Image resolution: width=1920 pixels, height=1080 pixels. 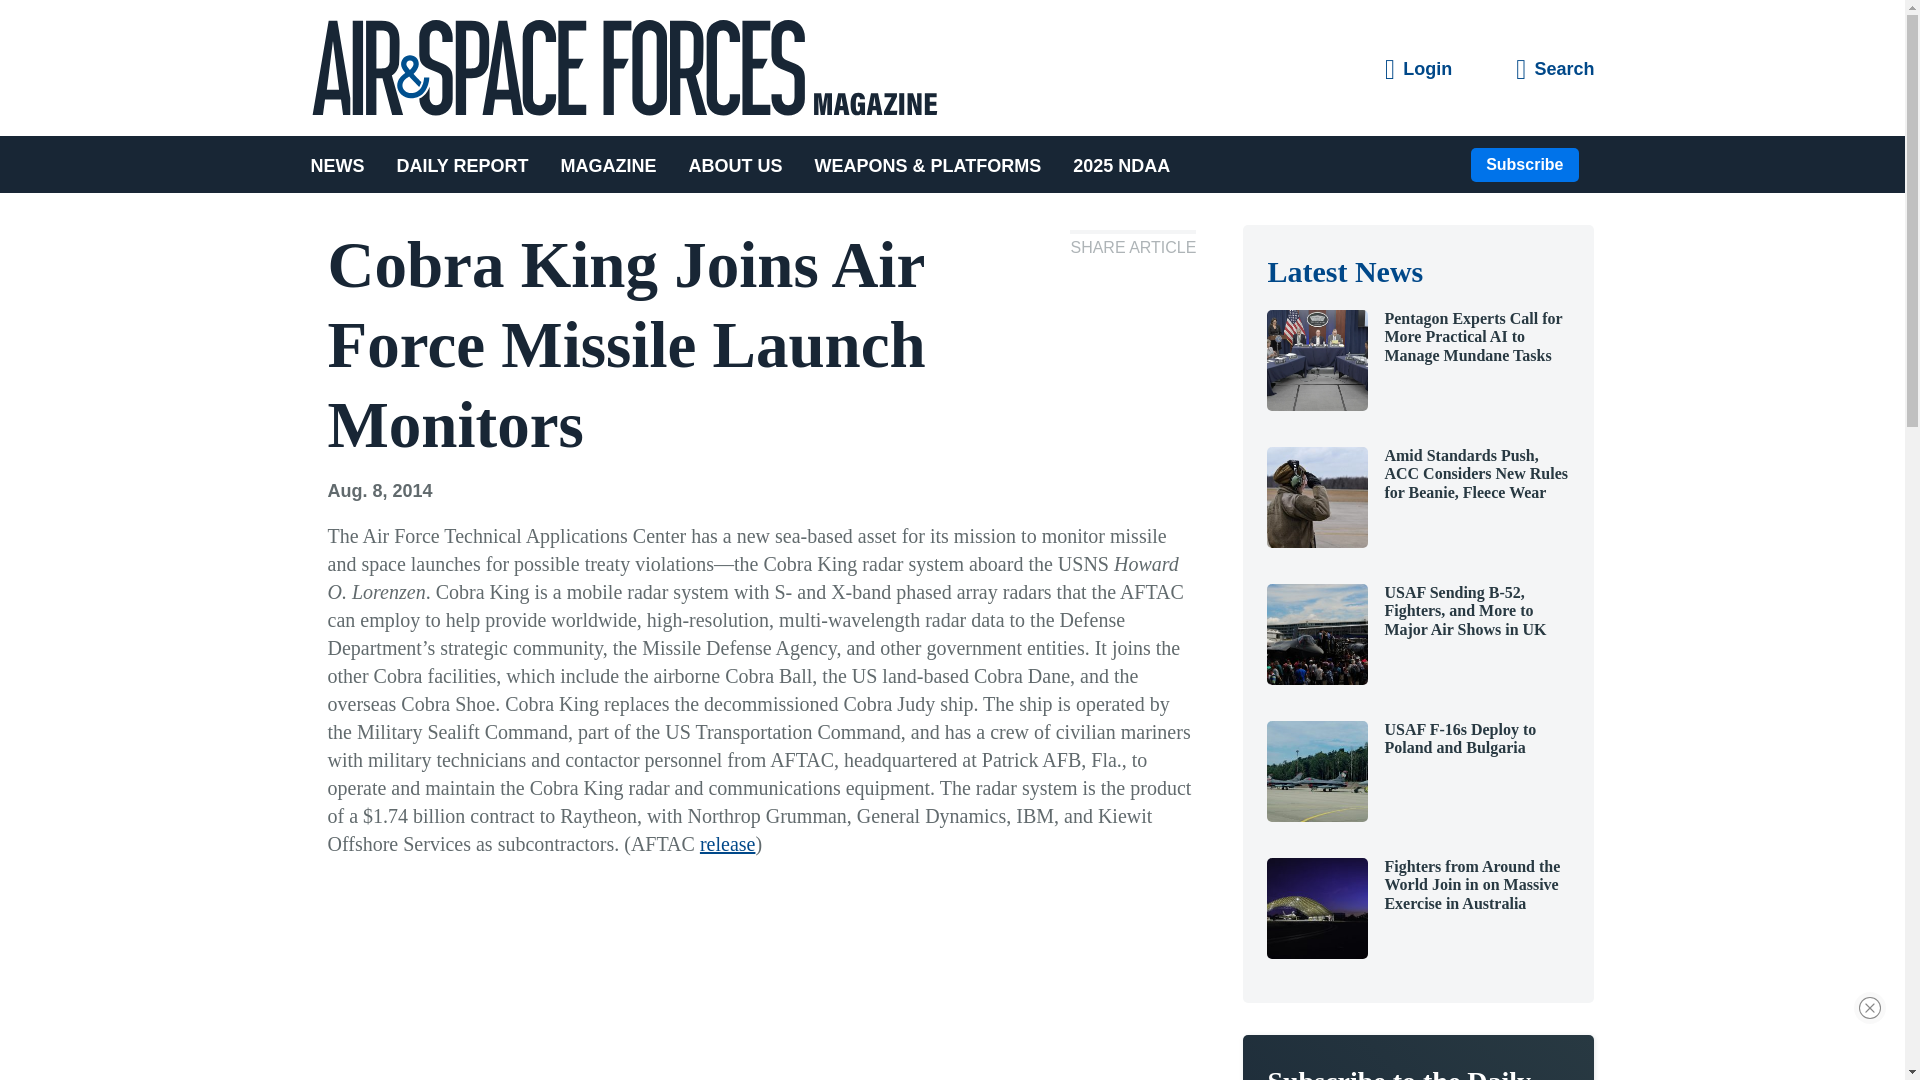 What do you see at coordinates (344, 164) in the screenshot?
I see `NEWS` at bounding box center [344, 164].